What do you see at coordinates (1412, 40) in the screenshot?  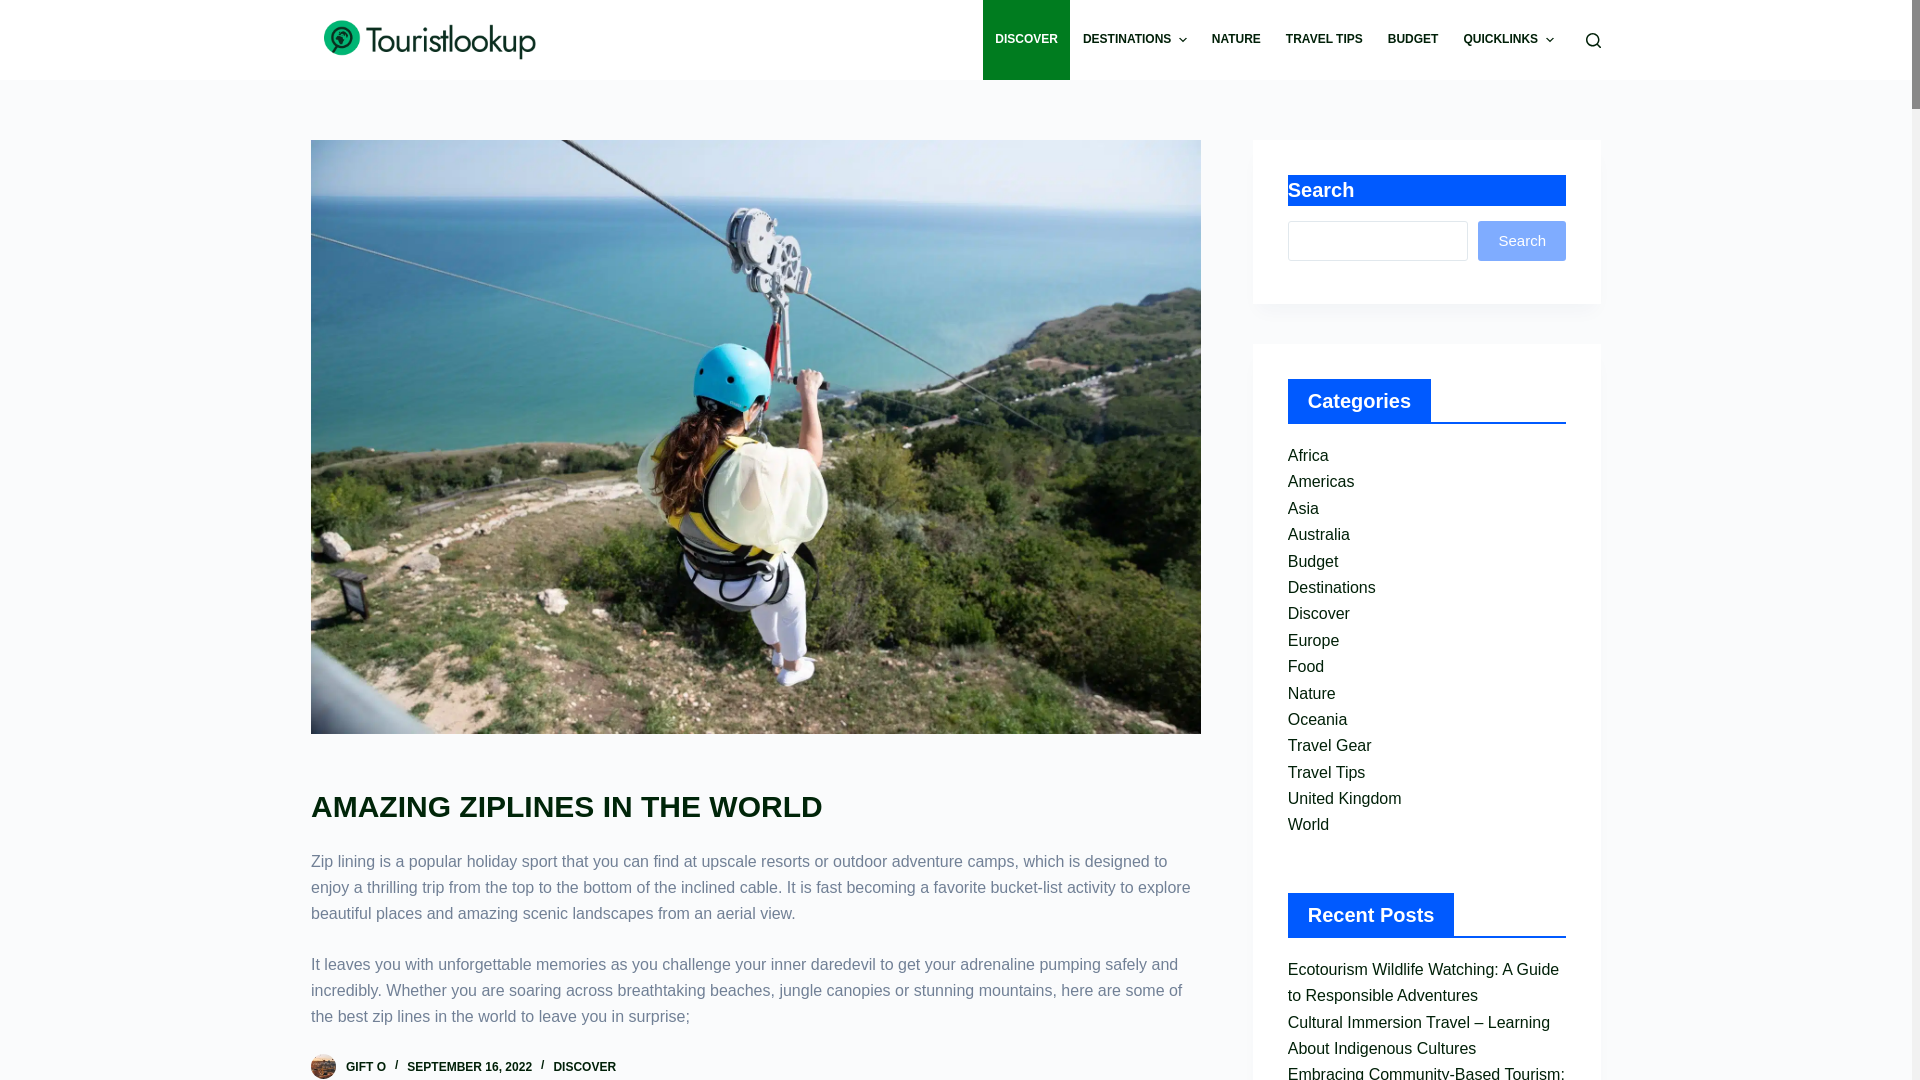 I see `BUDGET` at bounding box center [1412, 40].